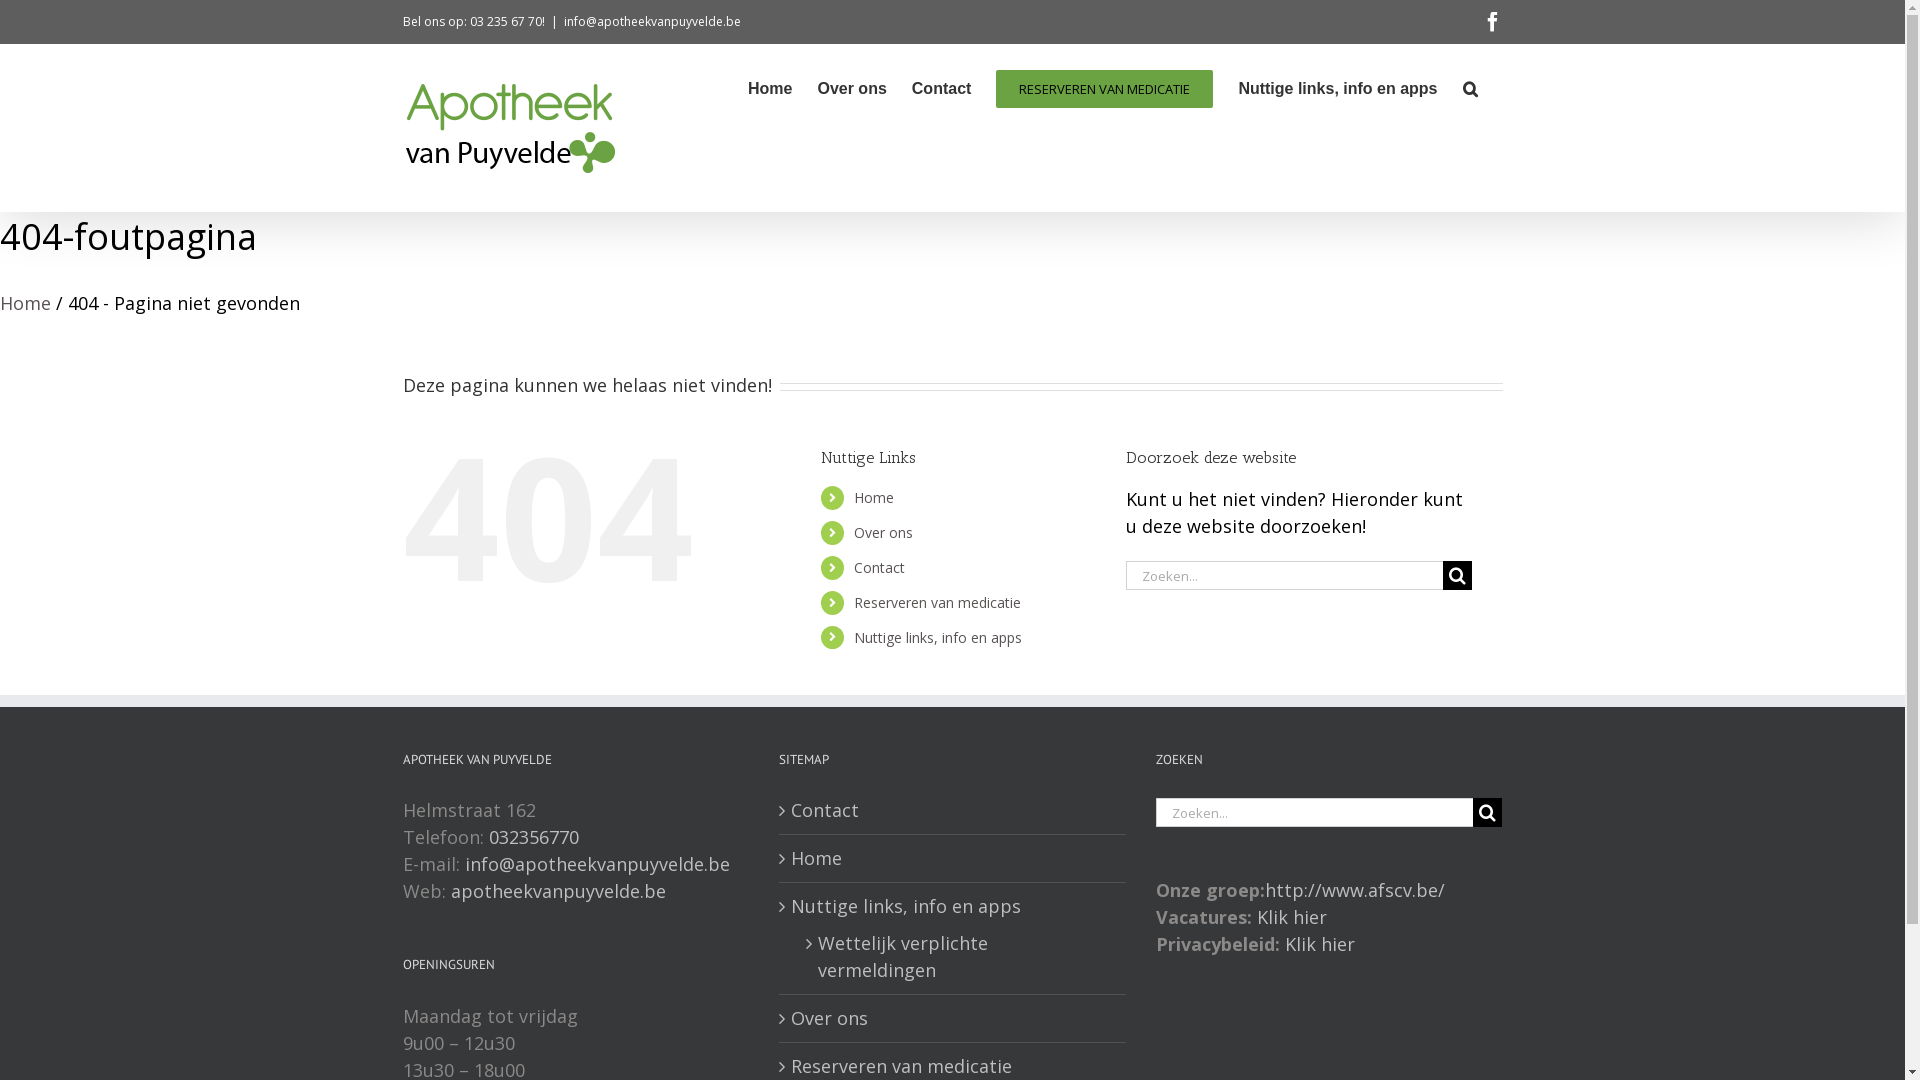  Describe the element at coordinates (954, 906) in the screenshot. I see `Nuttige links, info en apps` at that location.